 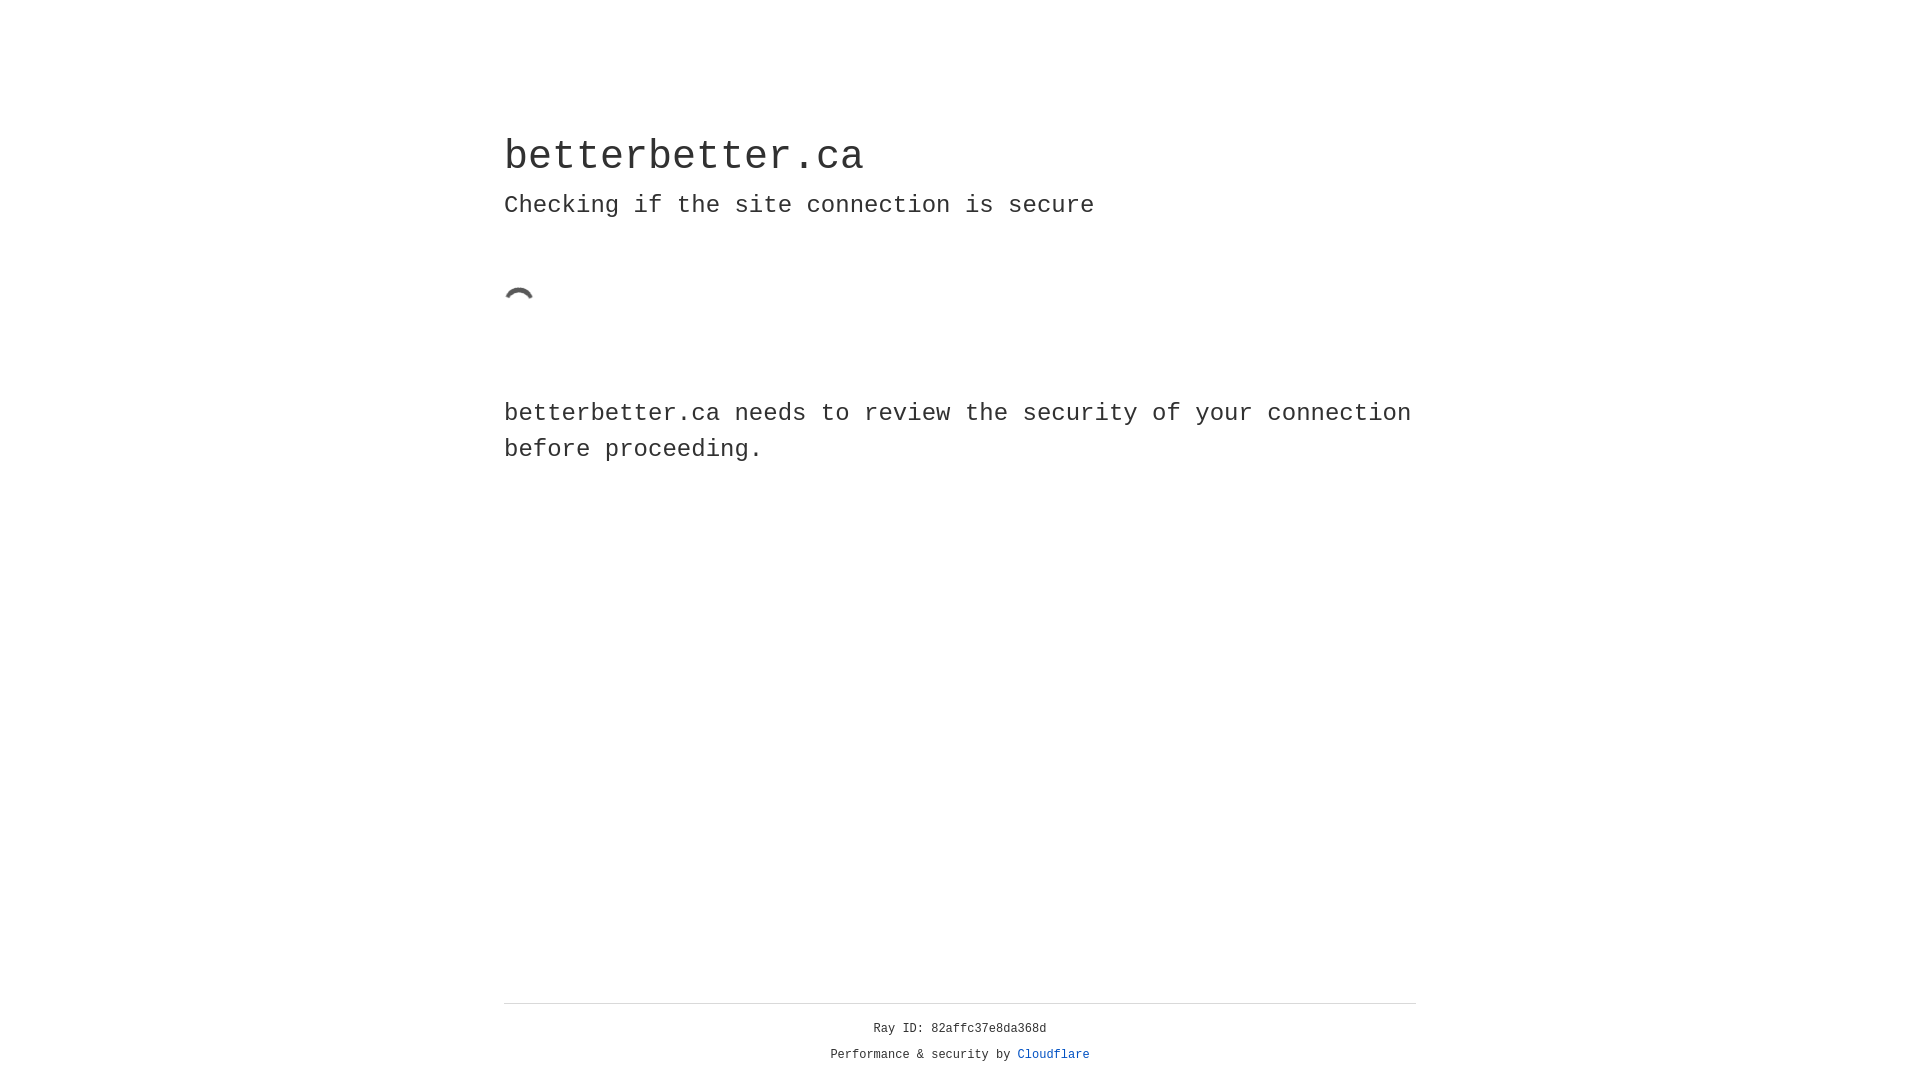 What do you see at coordinates (1054, 1055) in the screenshot?
I see `Cloudflare` at bounding box center [1054, 1055].